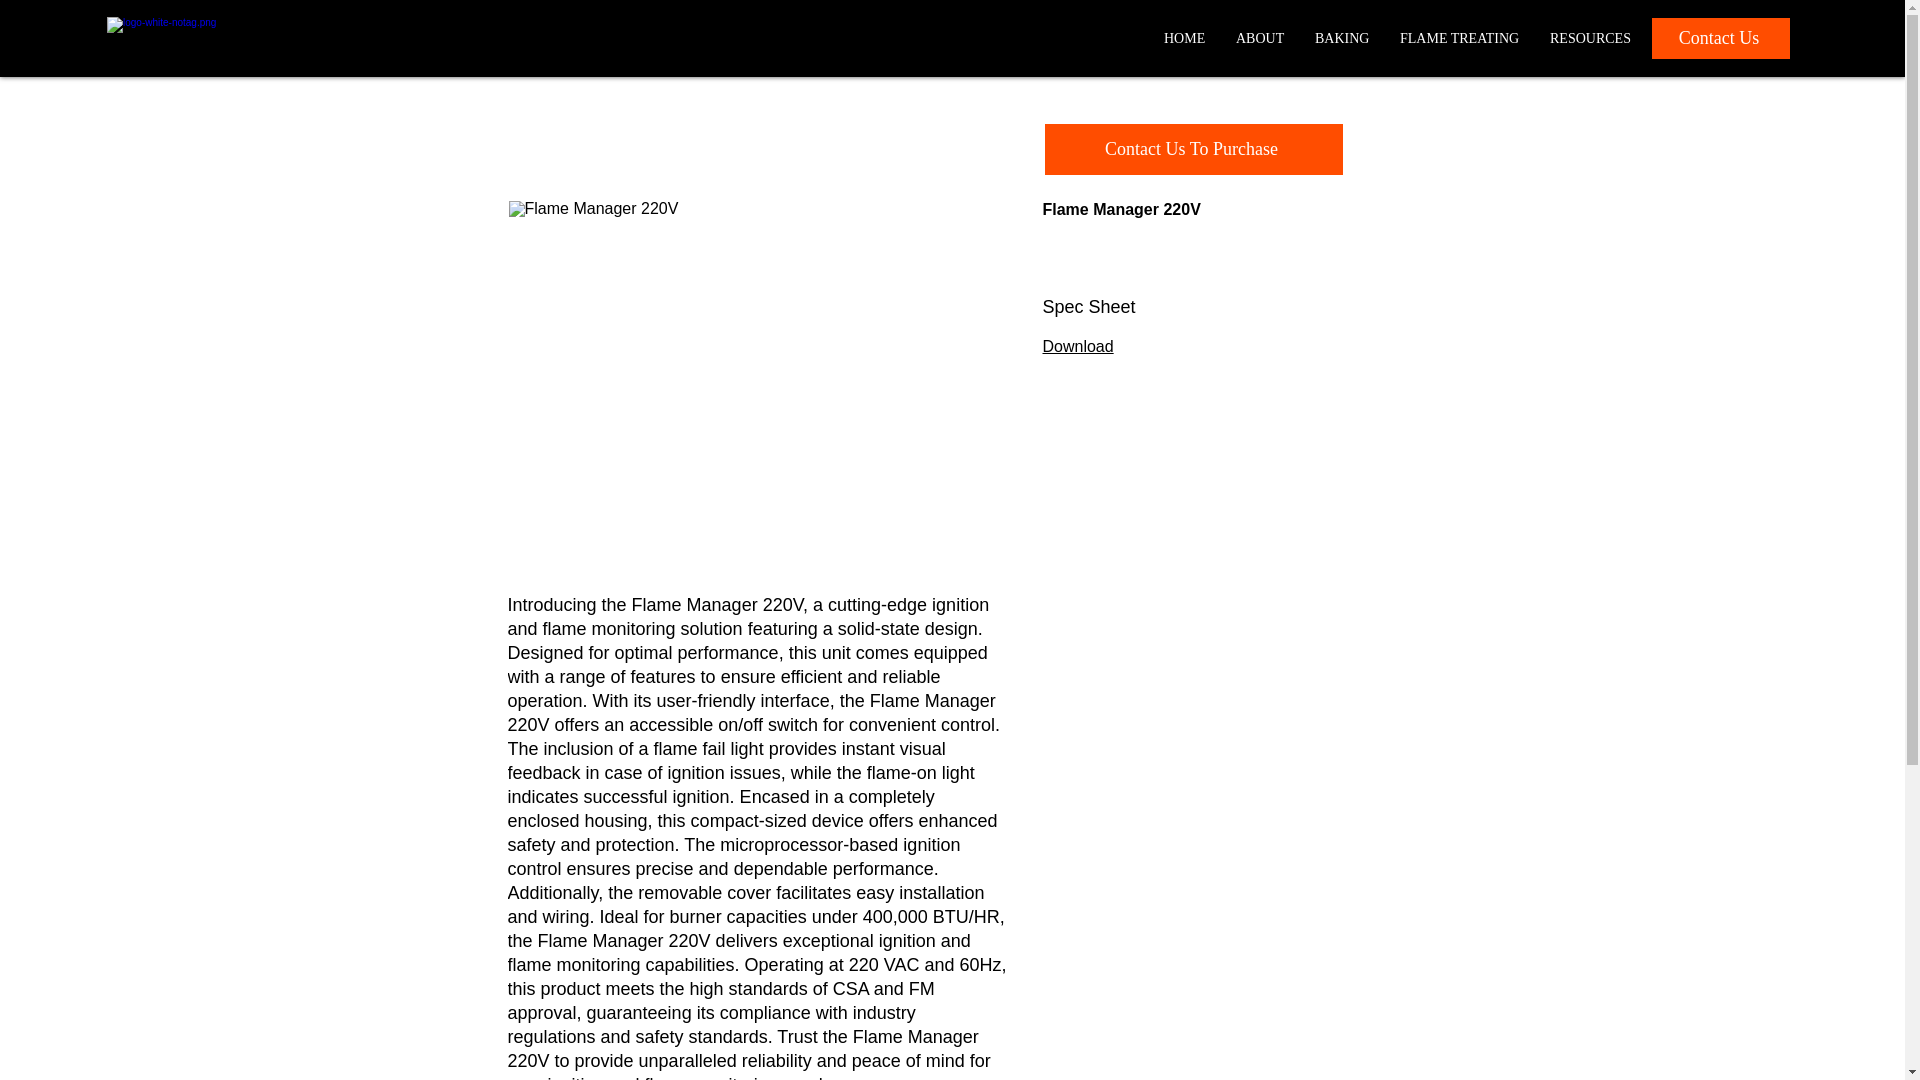 This screenshot has height=1080, width=1920. Describe the element at coordinates (1259, 38) in the screenshot. I see `ABOUT` at that location.